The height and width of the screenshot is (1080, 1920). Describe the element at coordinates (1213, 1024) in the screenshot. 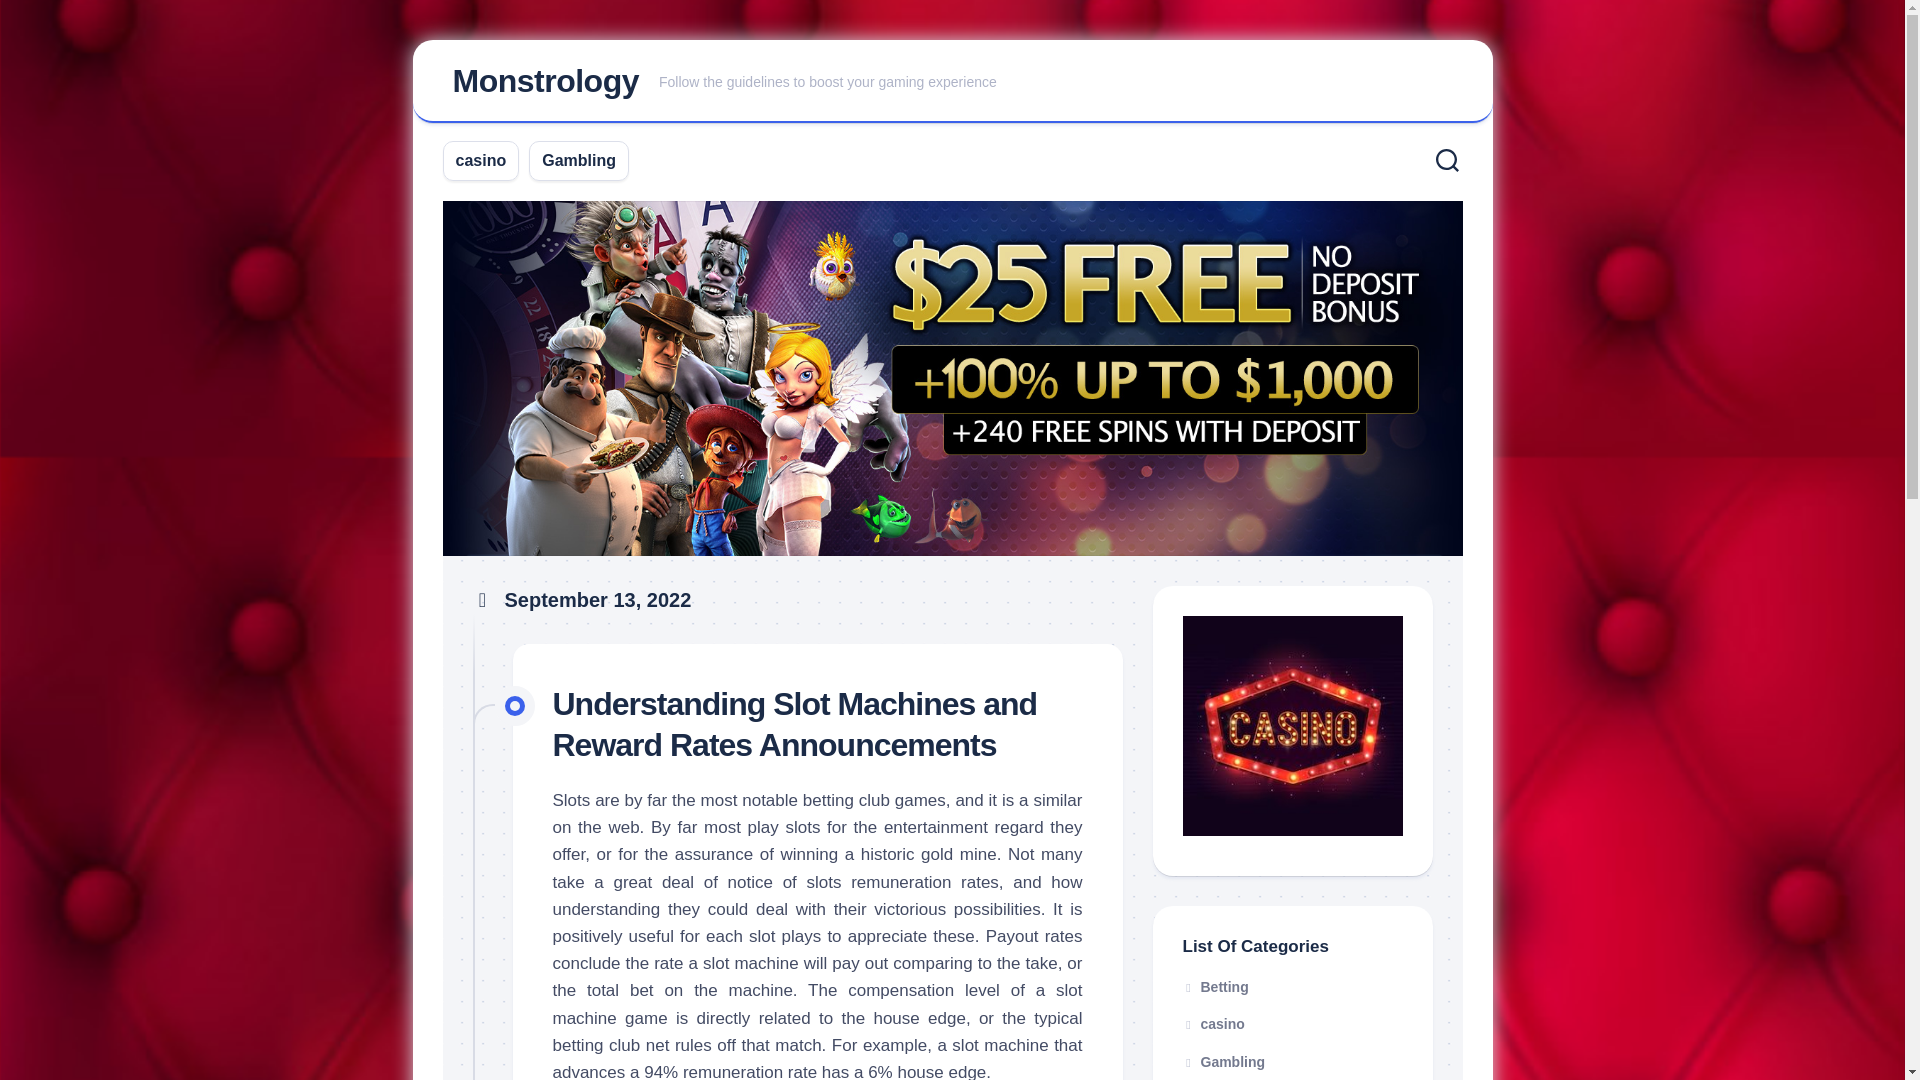

I see `casino` at that location.